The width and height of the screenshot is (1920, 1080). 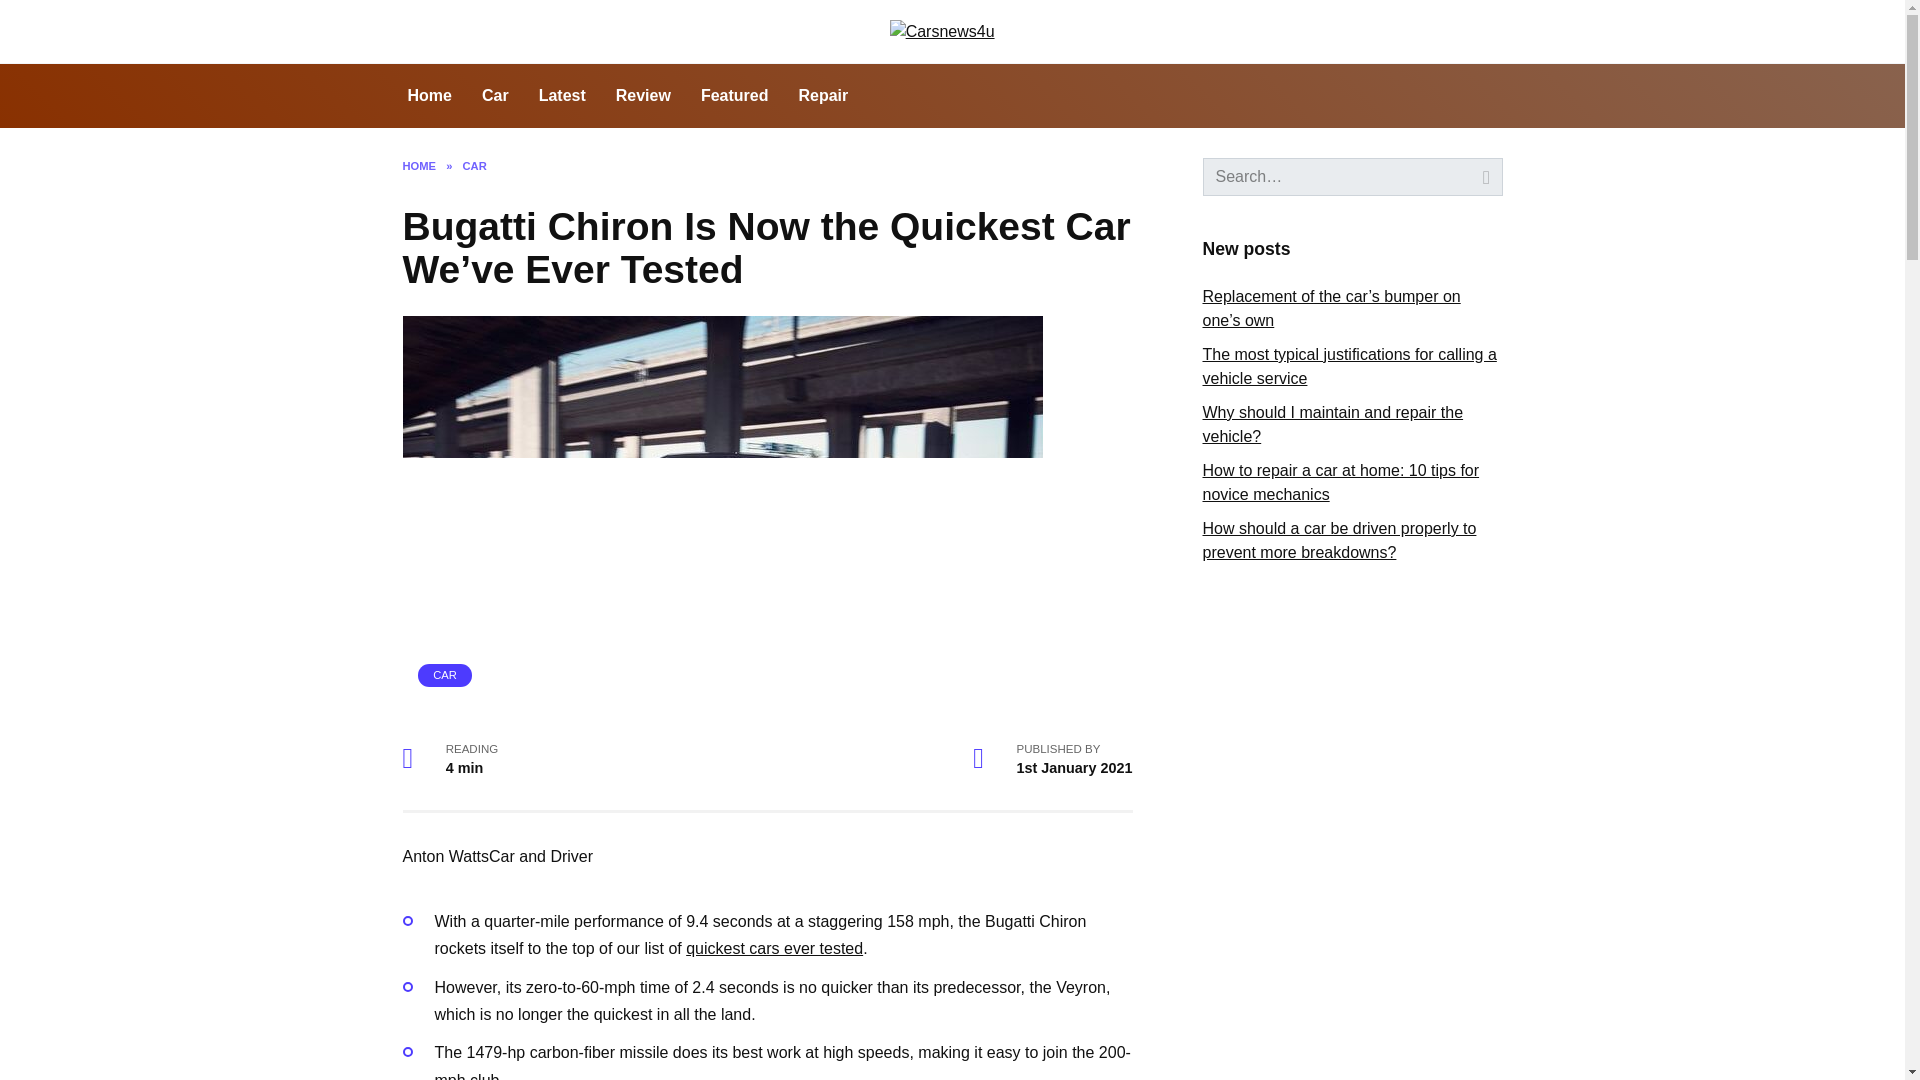 I want to click on CAR, so click(x=444, y=674).